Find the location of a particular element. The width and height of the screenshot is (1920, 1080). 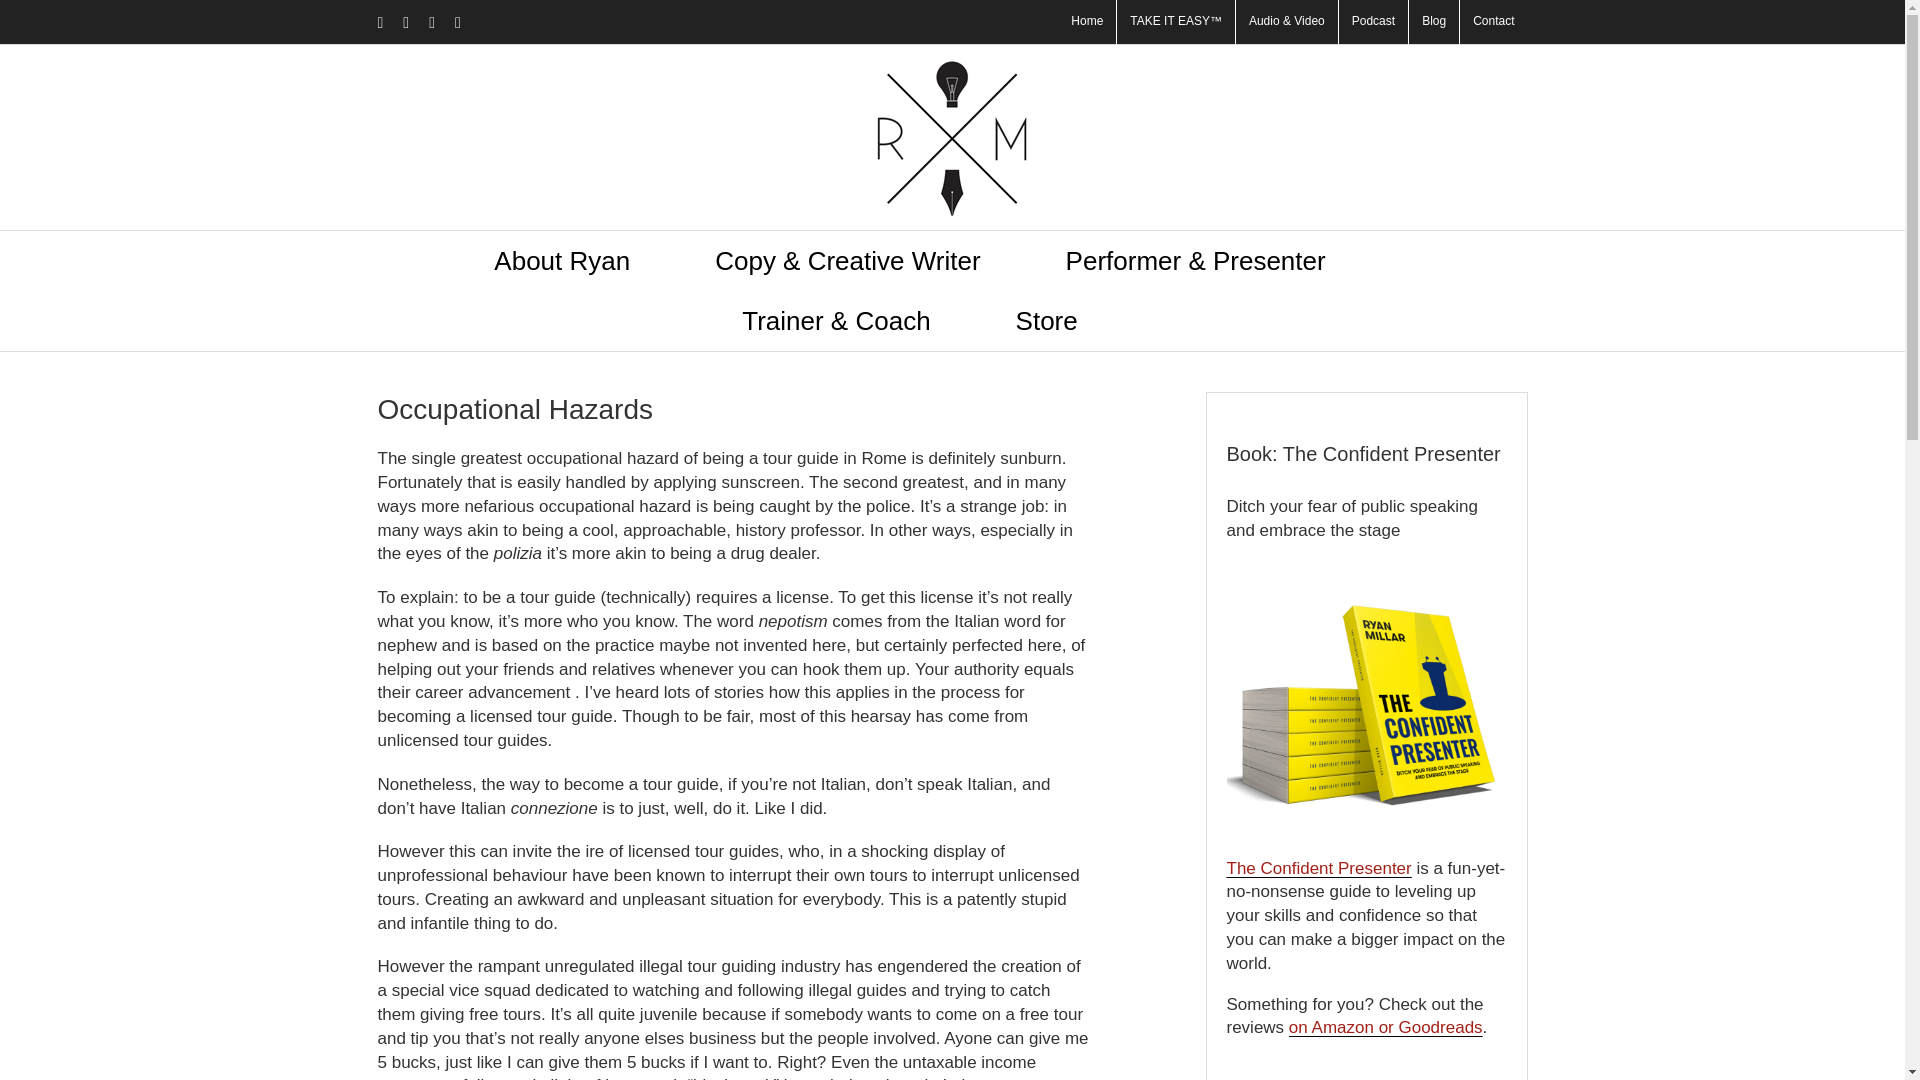

The Confident Presenter is located at coordinates (1318, 868).